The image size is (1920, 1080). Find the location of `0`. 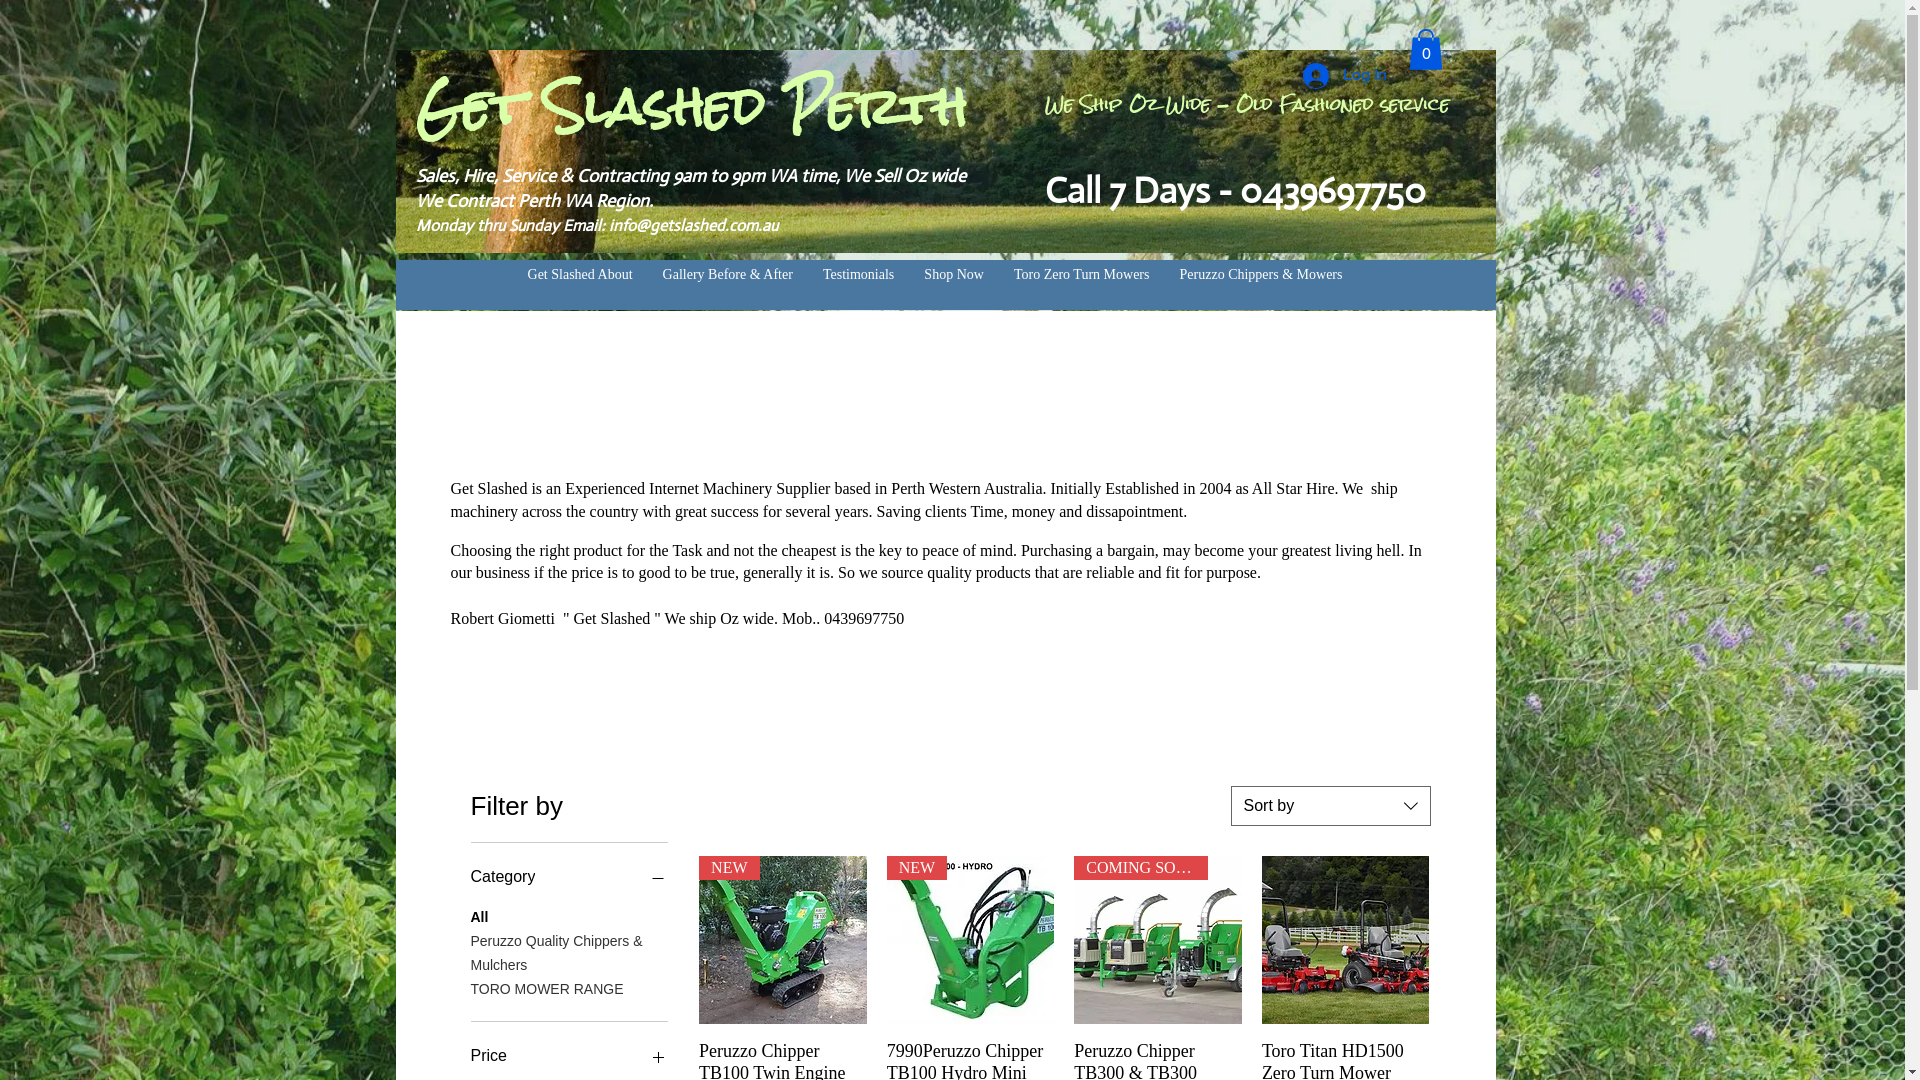

0 is located at coordinates (1425, 50).